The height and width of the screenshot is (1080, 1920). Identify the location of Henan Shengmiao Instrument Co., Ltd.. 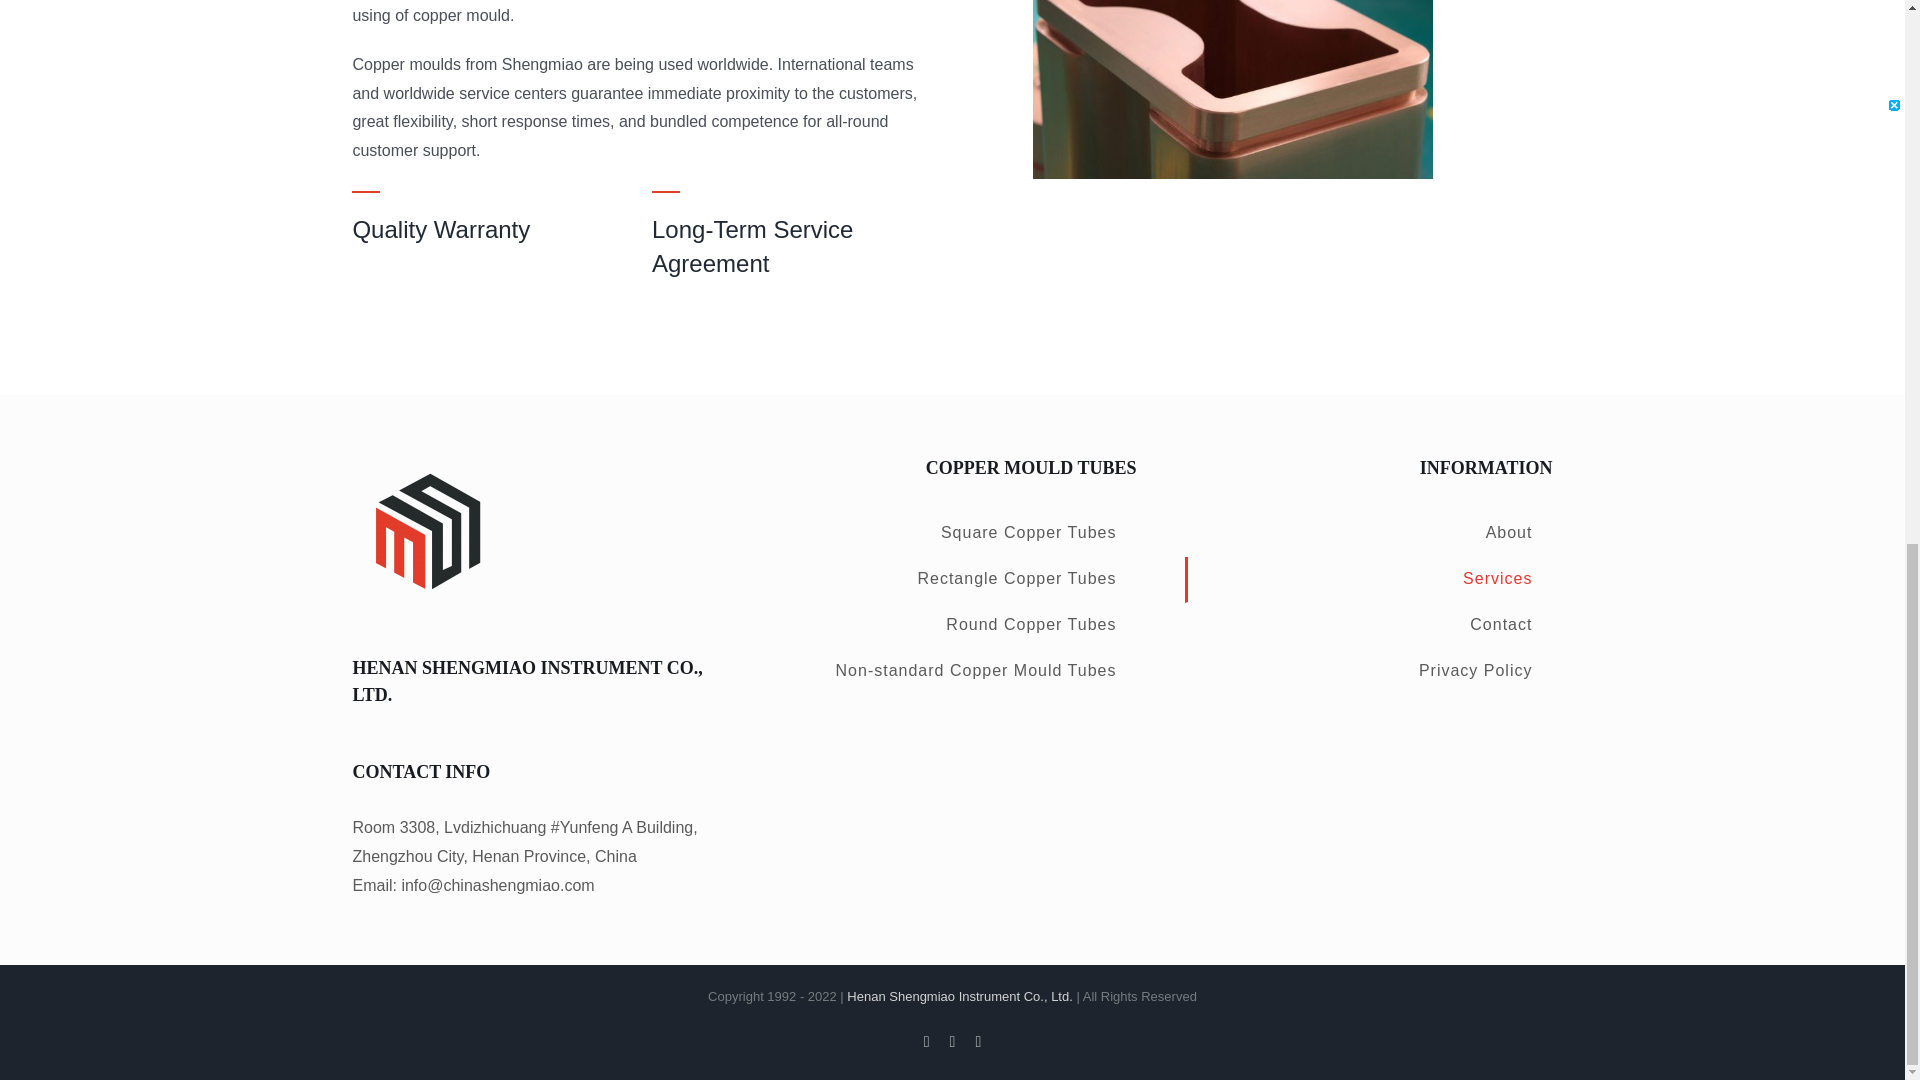
(958, 996).